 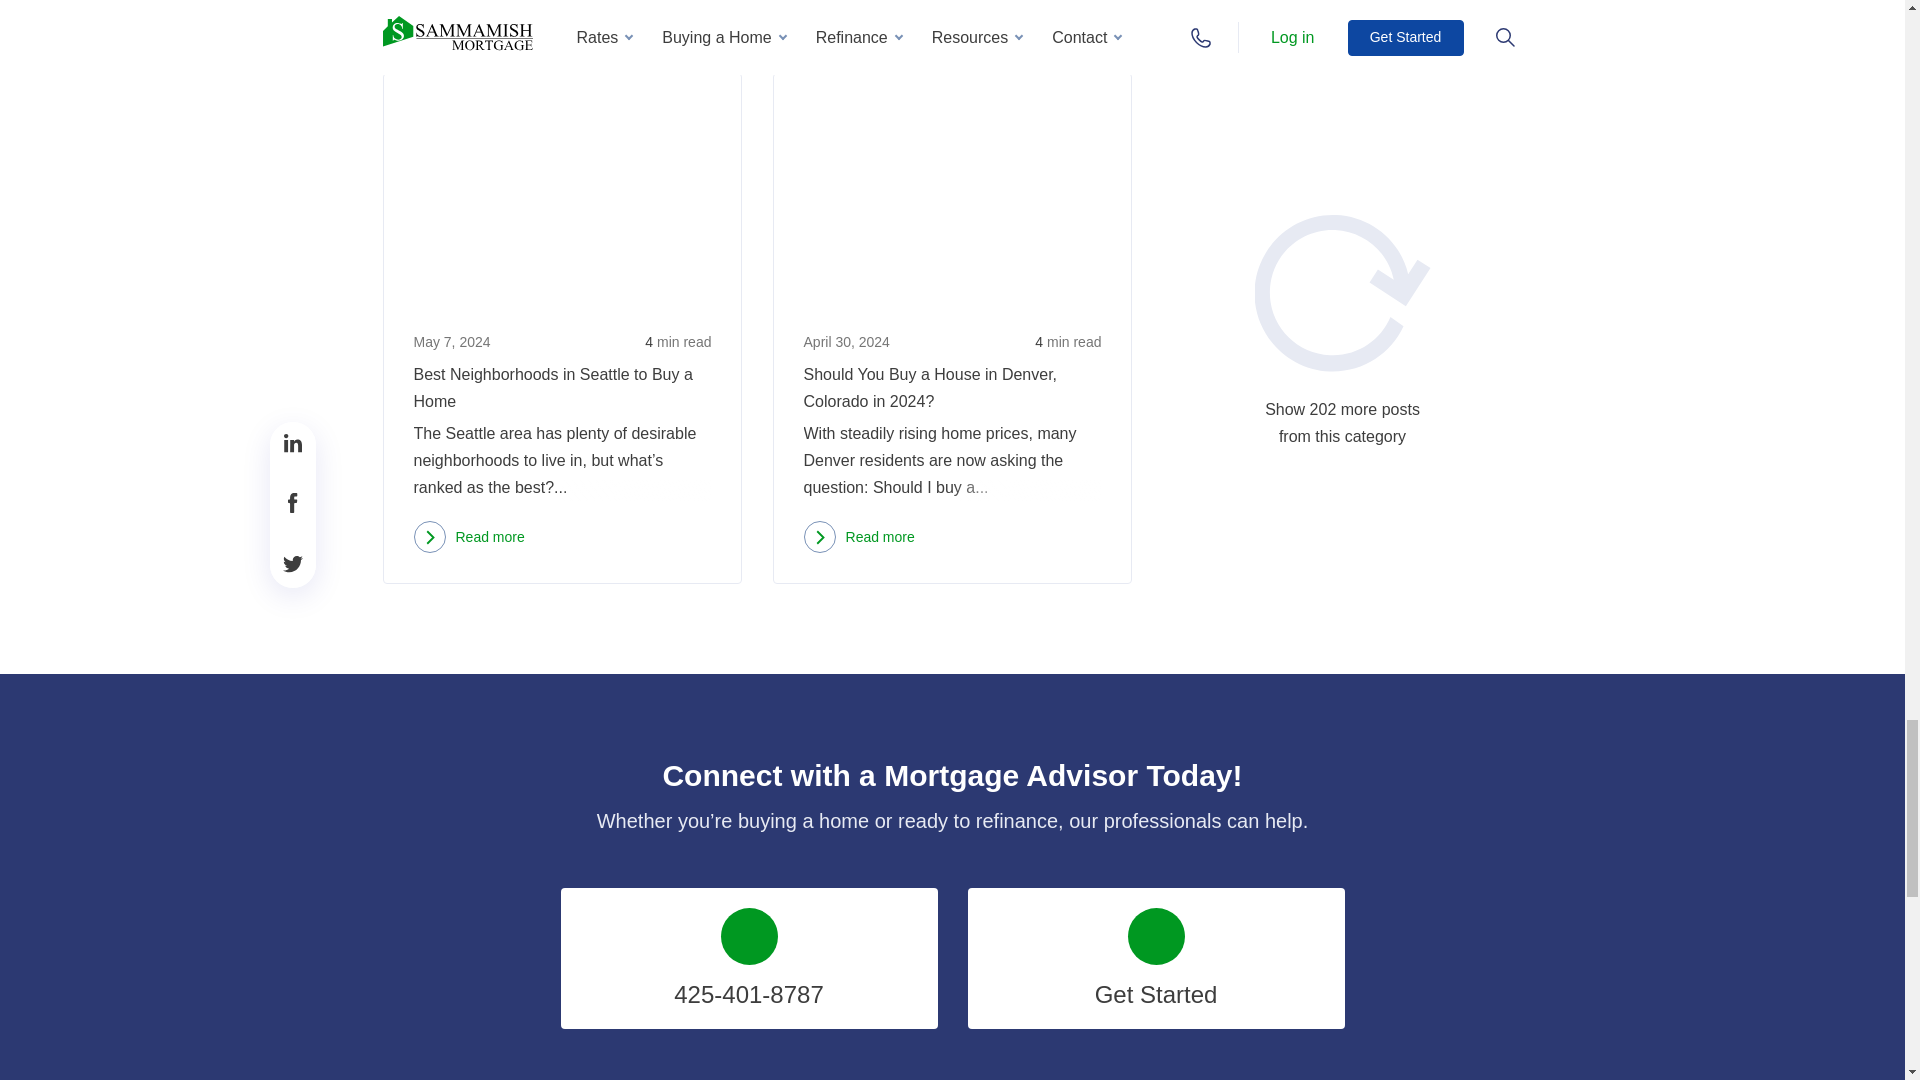 I want to click on Should You Buy a House in Denver, Colorado in 2024?, so click(x=952, y=184).